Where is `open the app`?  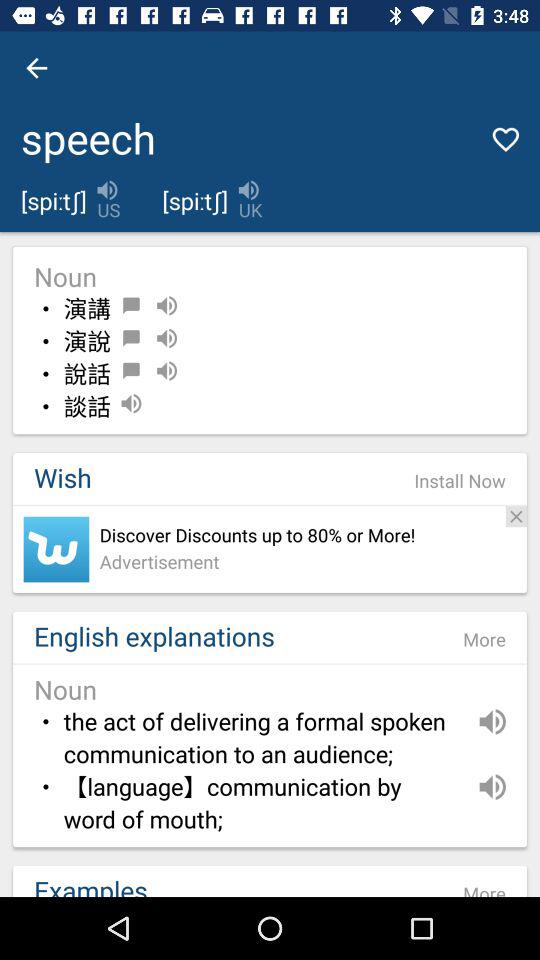
open the app is located at coordinates (56, 549).